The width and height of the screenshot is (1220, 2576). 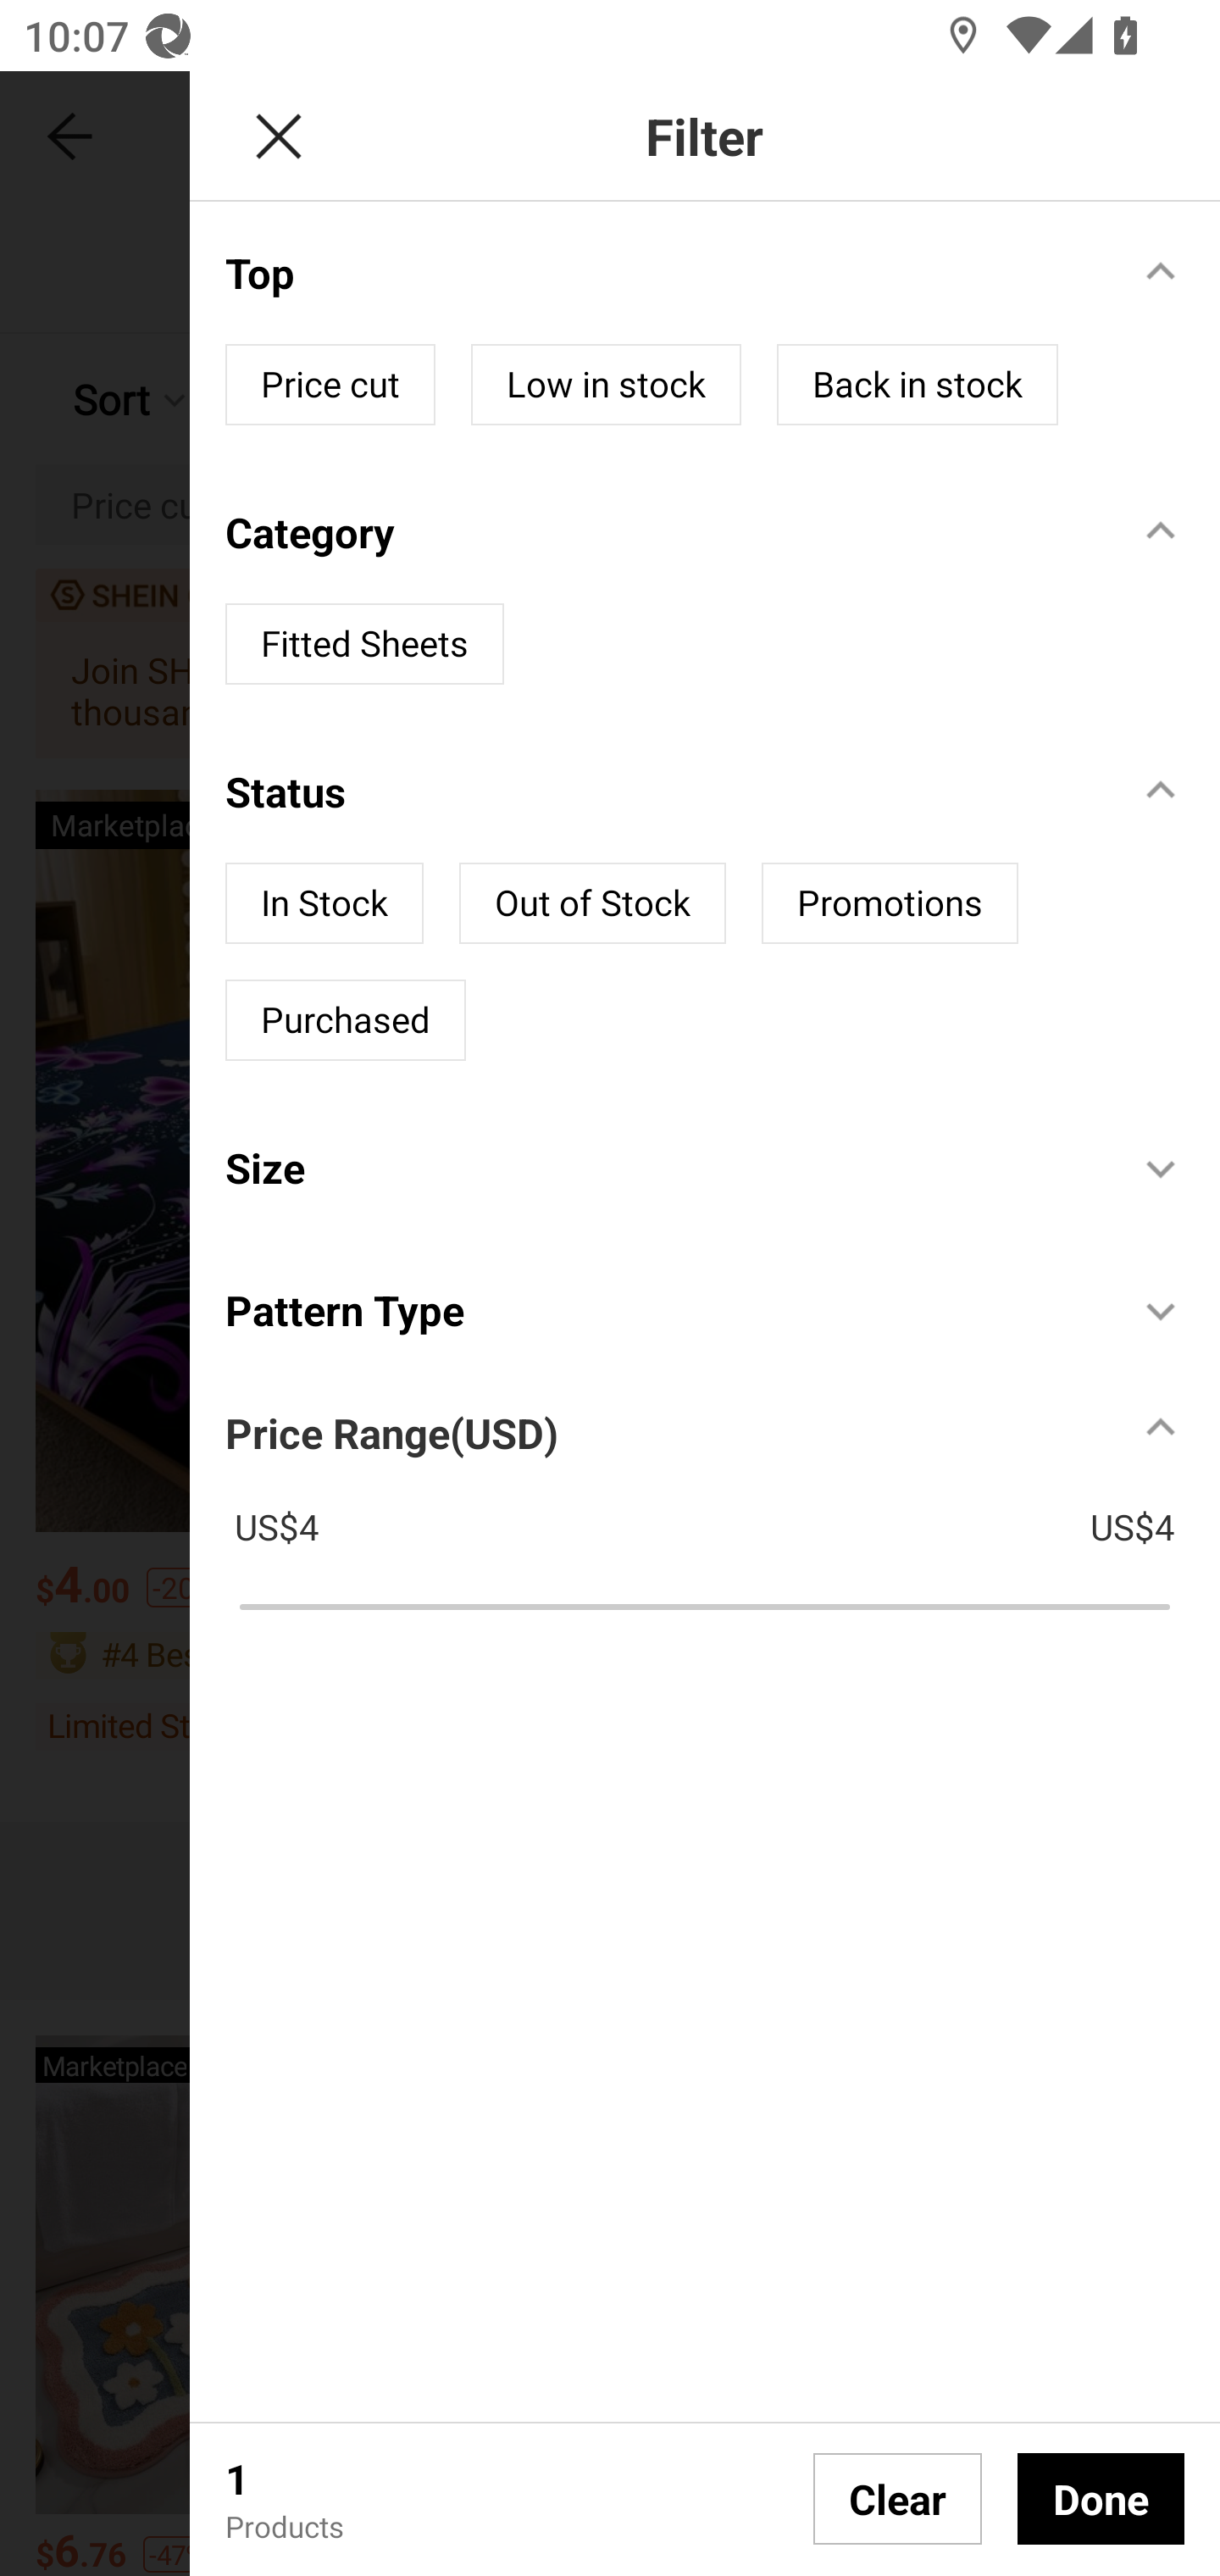 What do you see at coordinates (330, 385) in the screenshot?
I see `Price cut` at bounding box center [330, 385].